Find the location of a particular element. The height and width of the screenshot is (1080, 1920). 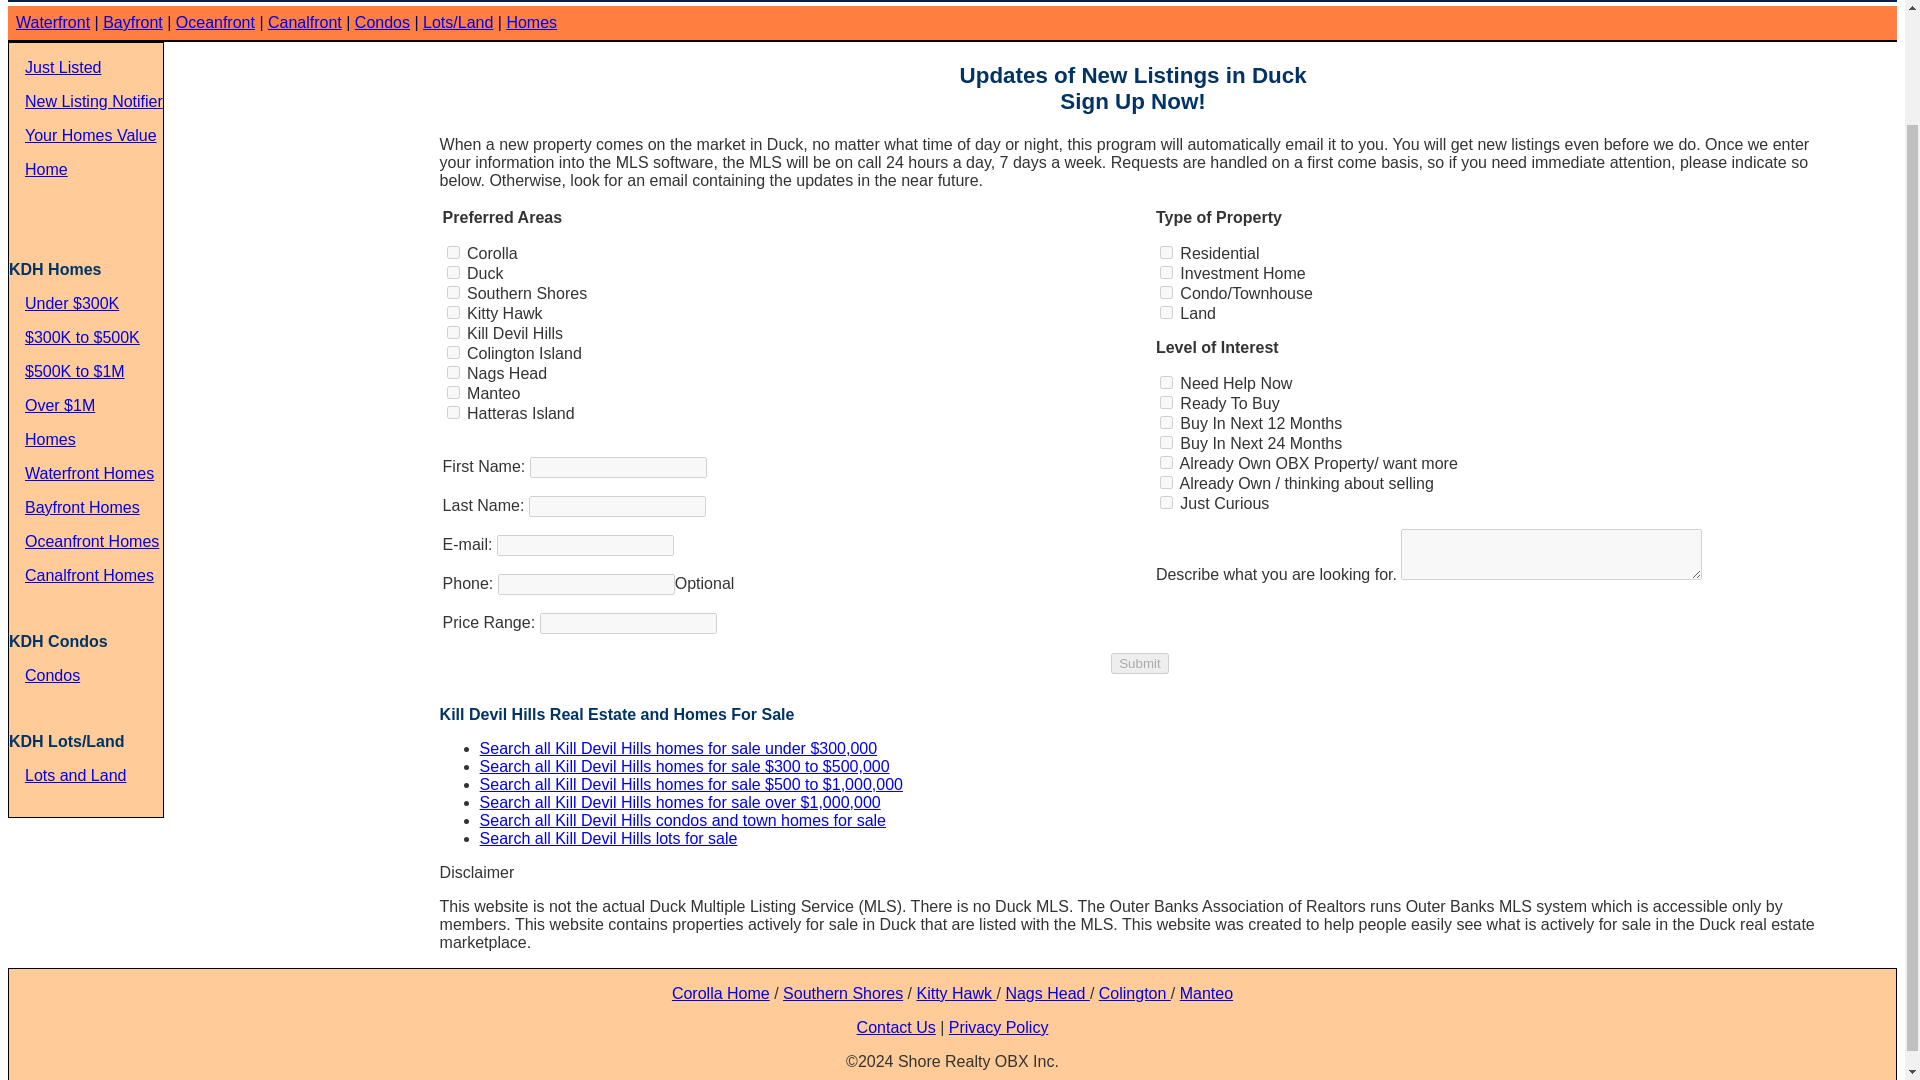

Search all Kill Devil Hills lots for sale is located at coordinates (608, 838).